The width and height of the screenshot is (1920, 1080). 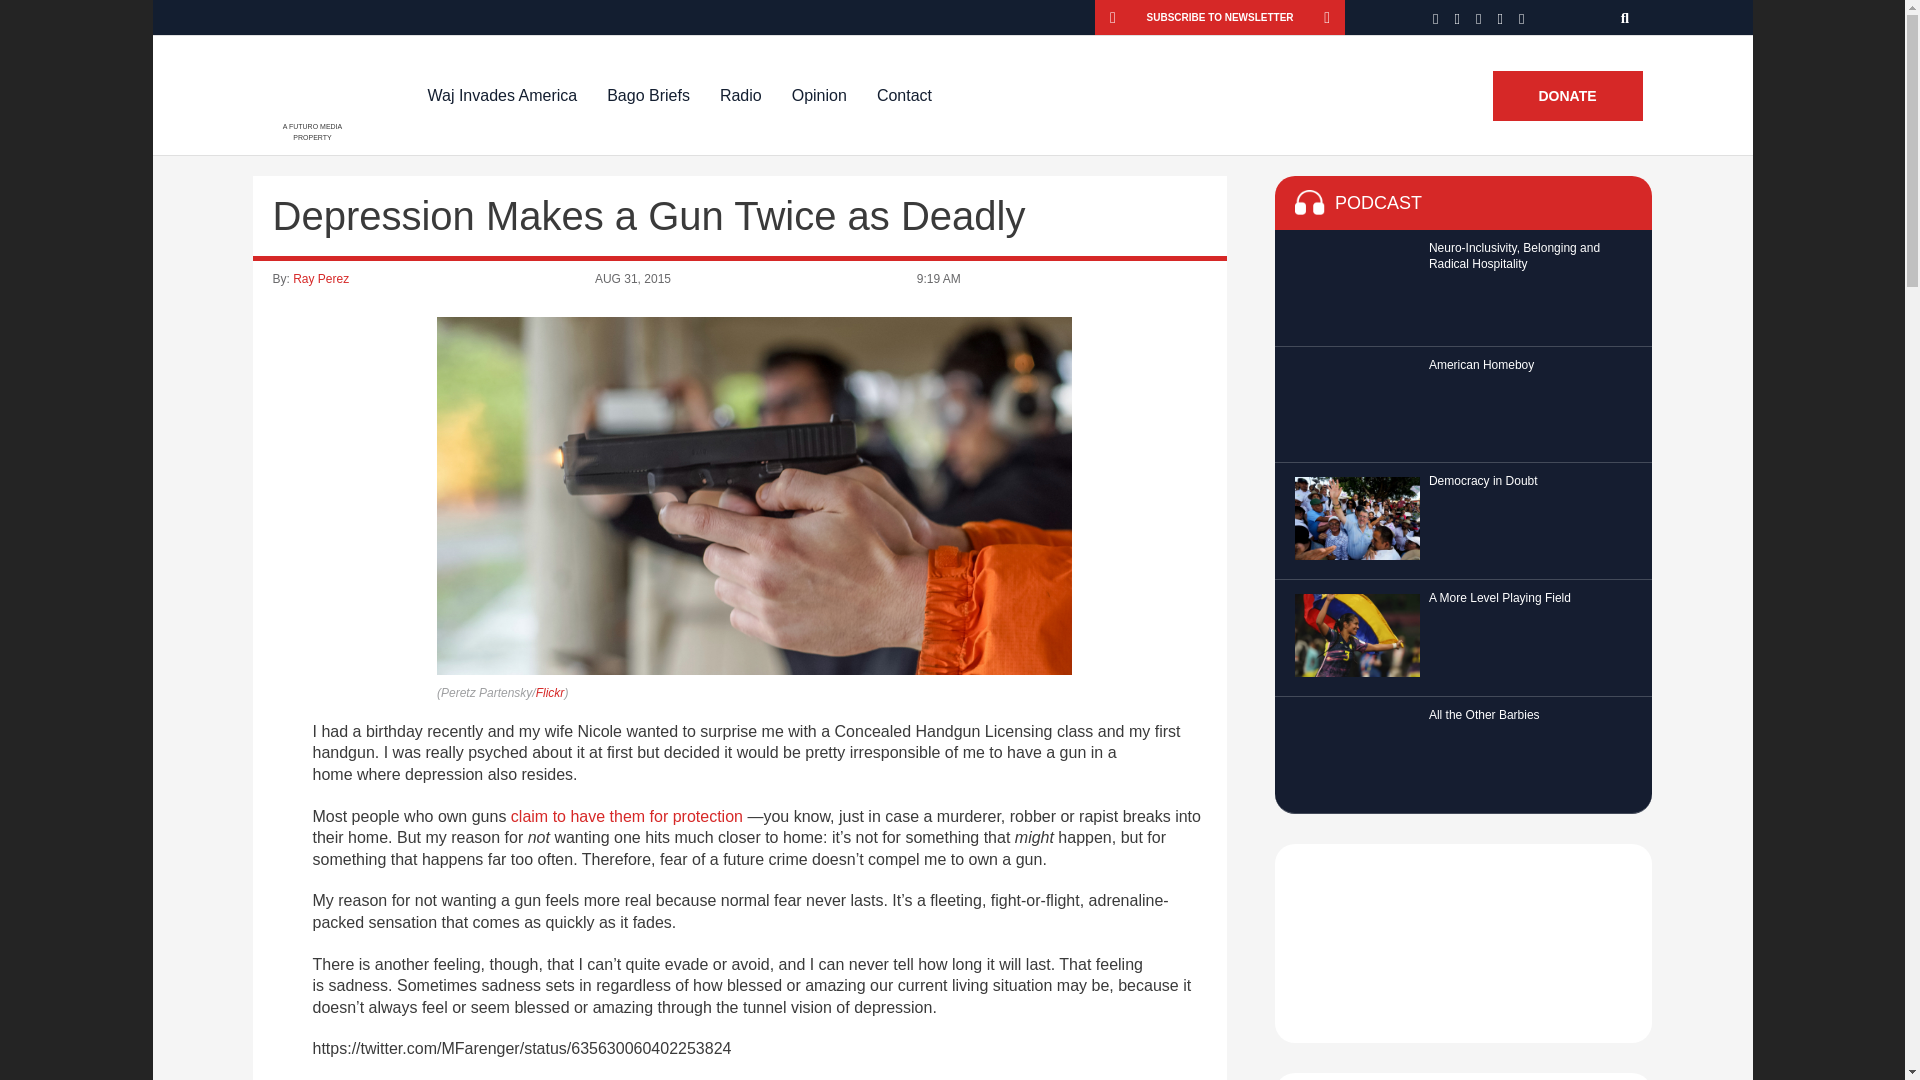 I want to click on Ray Perez, so click(x=321, y=279).